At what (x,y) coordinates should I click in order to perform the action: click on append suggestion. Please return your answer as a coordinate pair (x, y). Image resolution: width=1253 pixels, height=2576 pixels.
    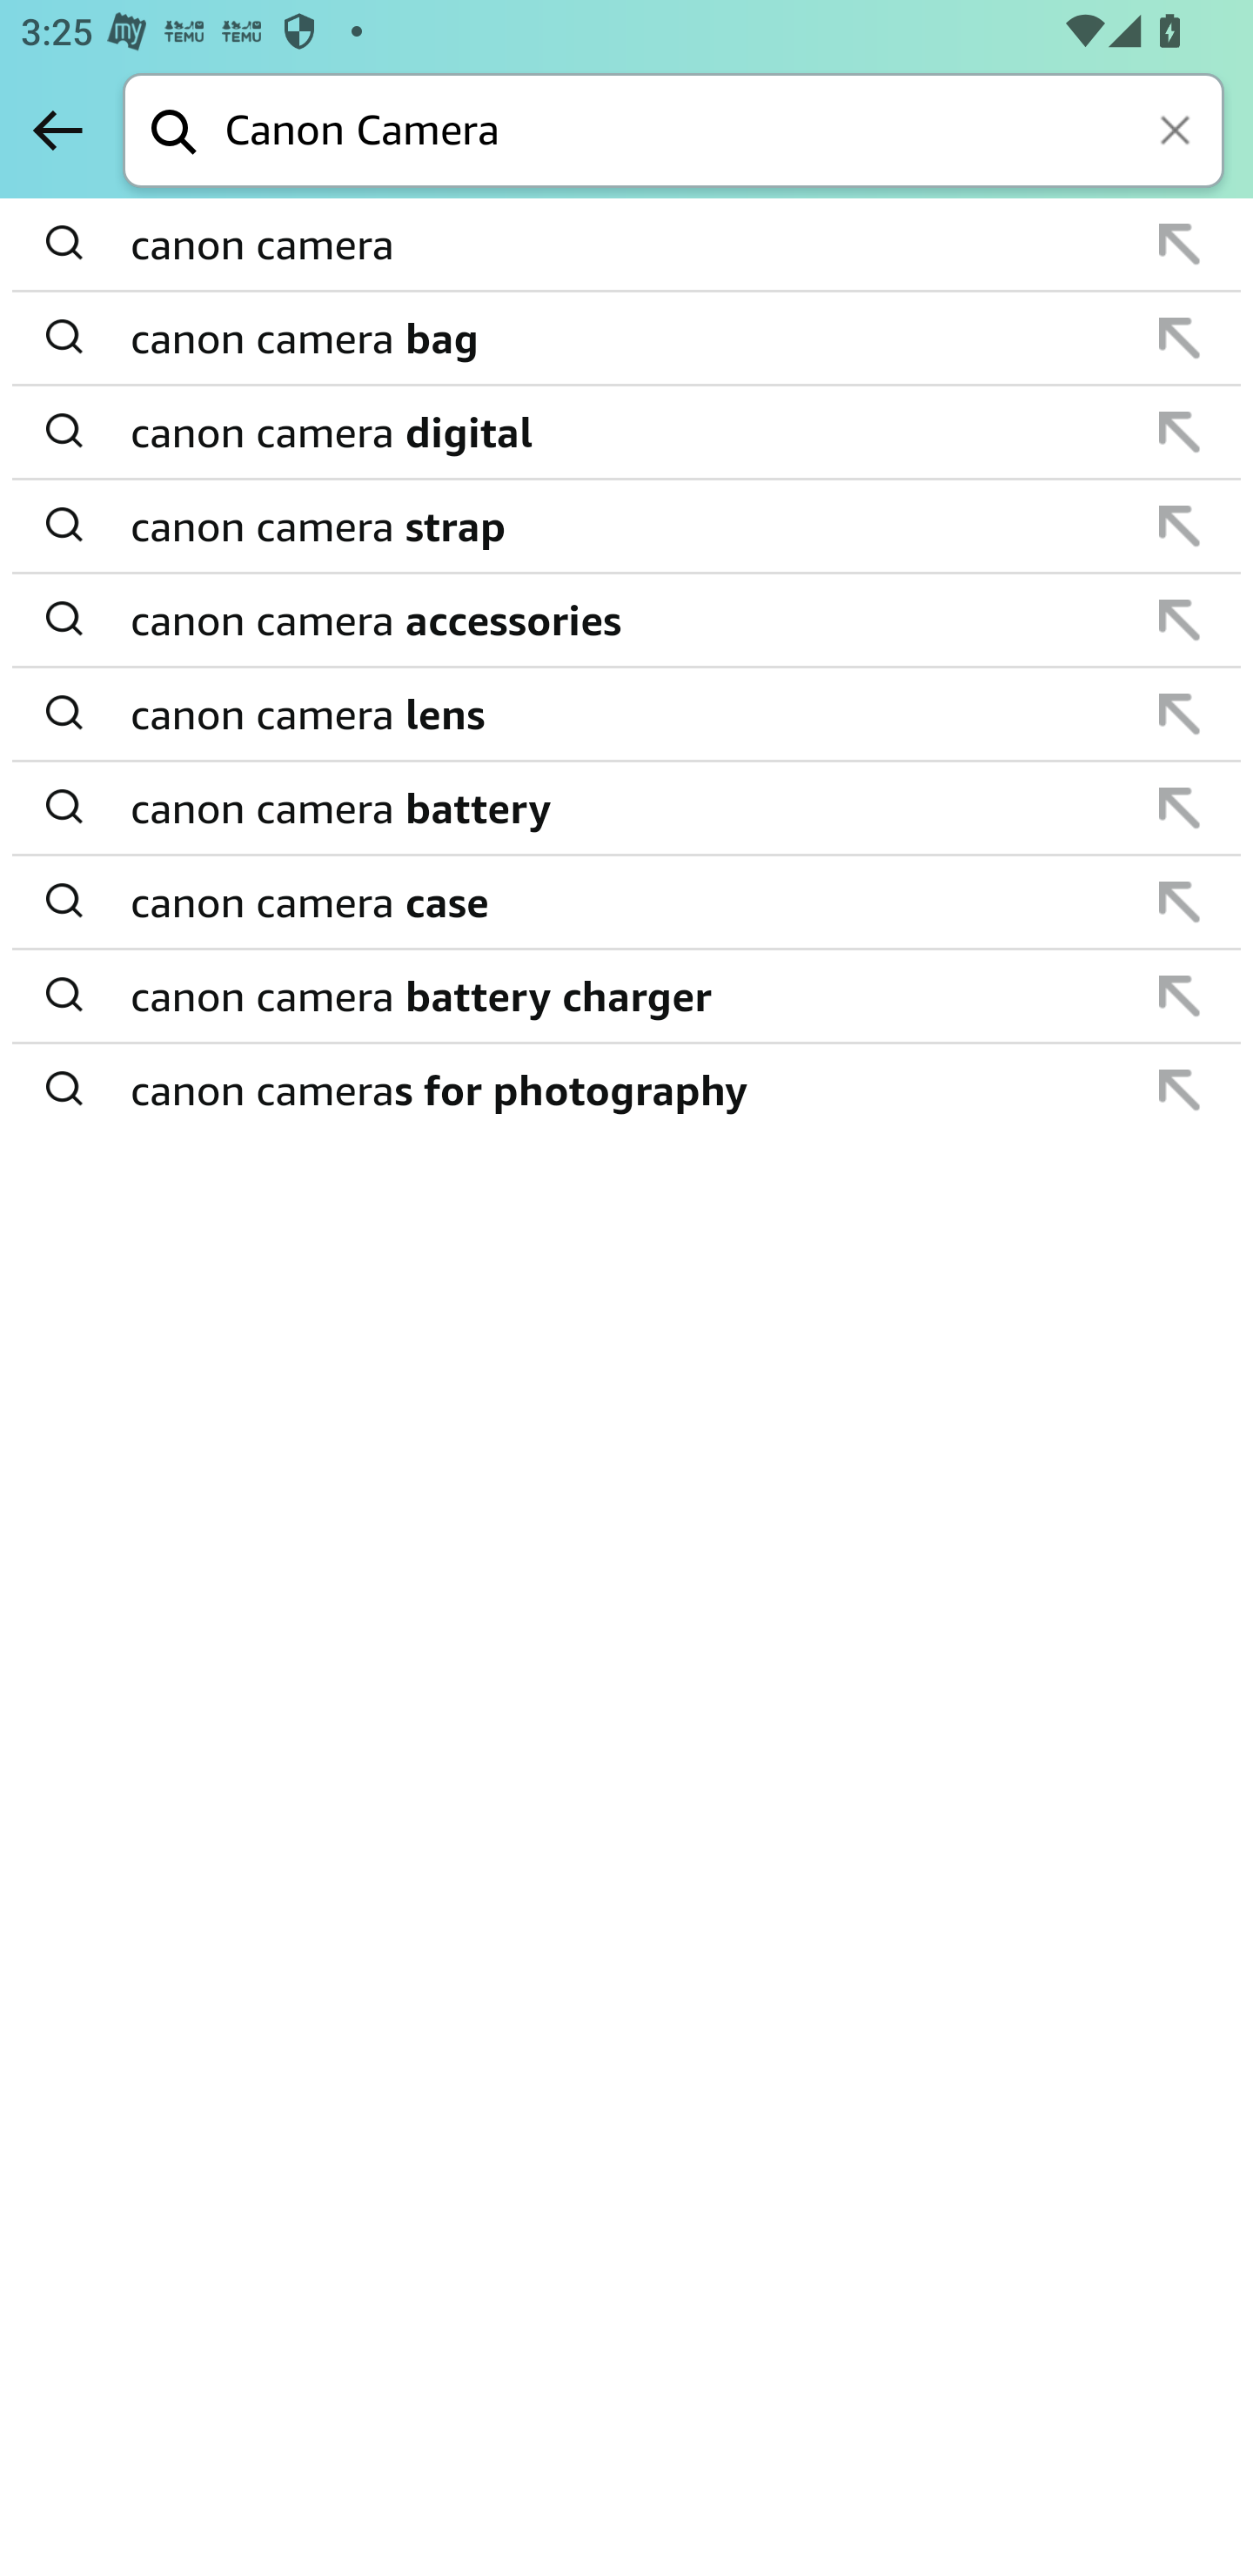
    Looking at the image, I should click on (1180, 714).